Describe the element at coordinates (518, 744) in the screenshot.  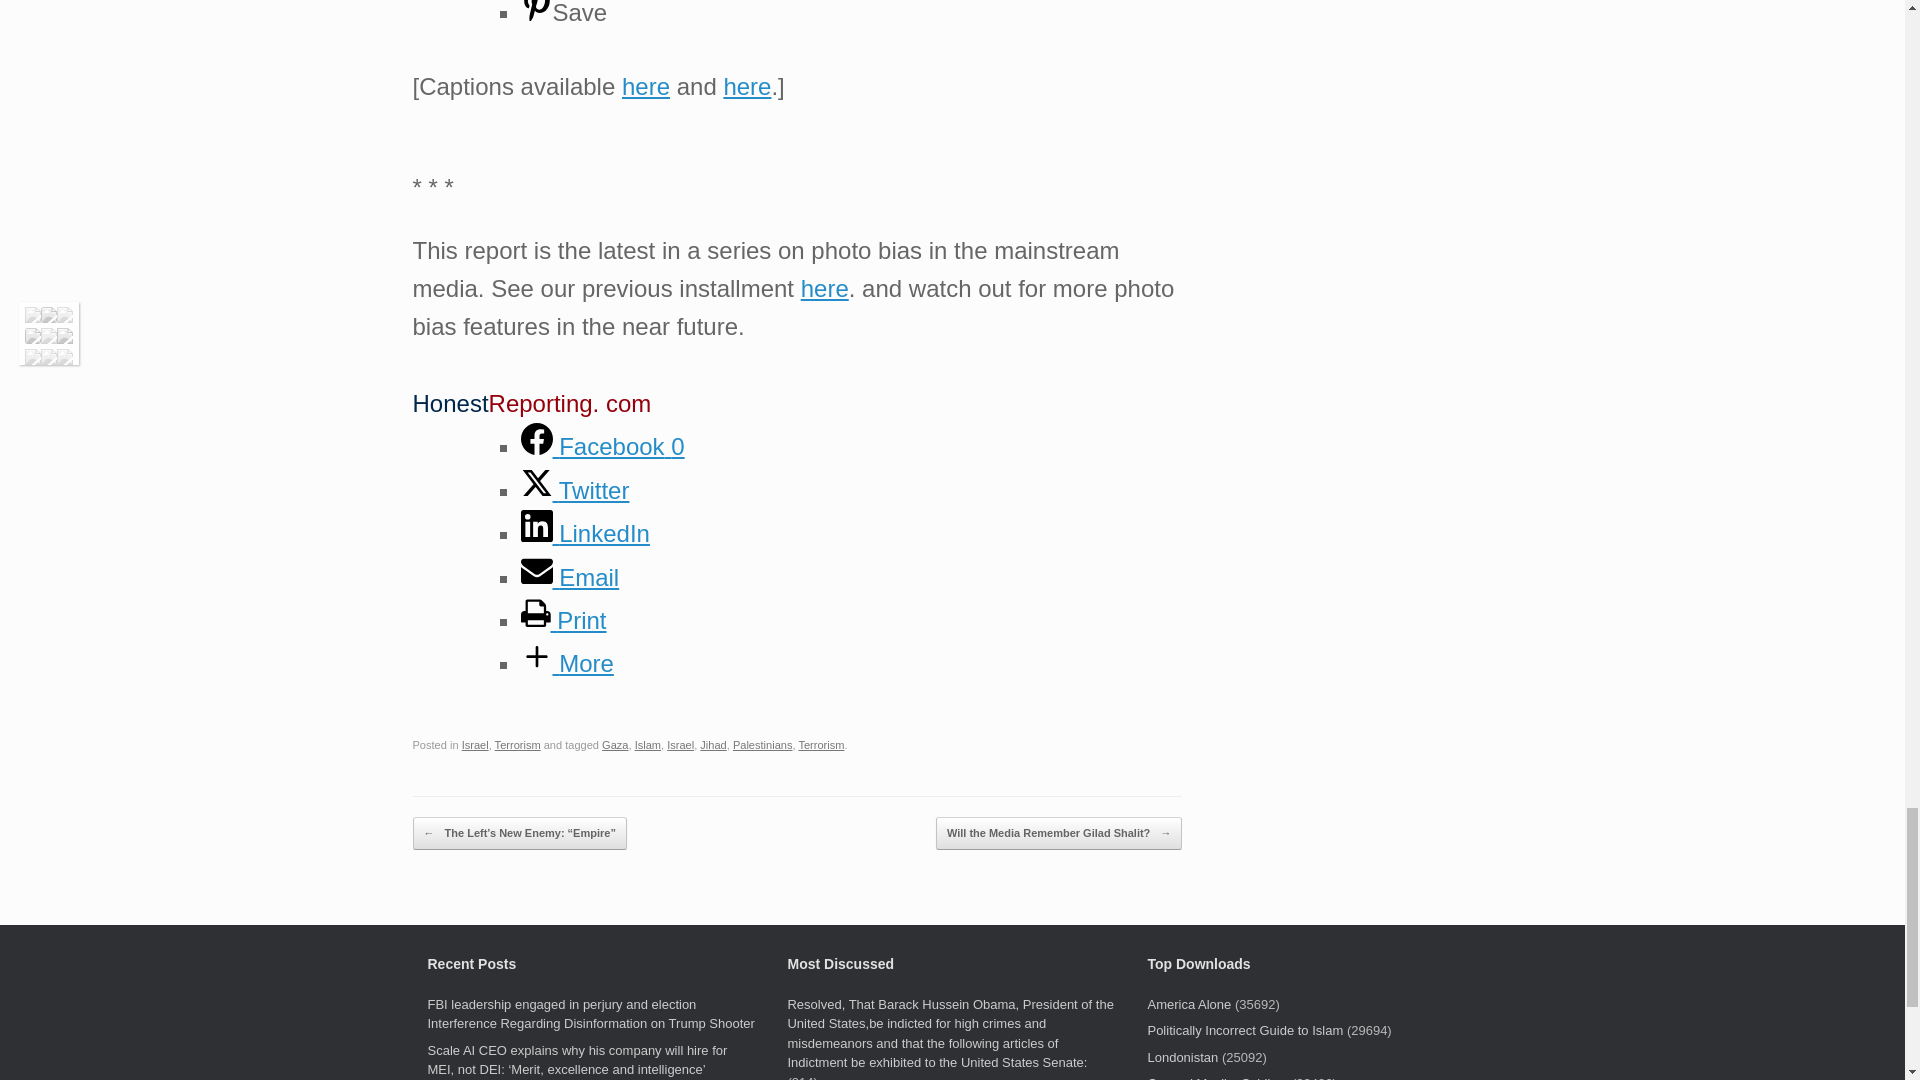
I see `Terrorism` at that location.